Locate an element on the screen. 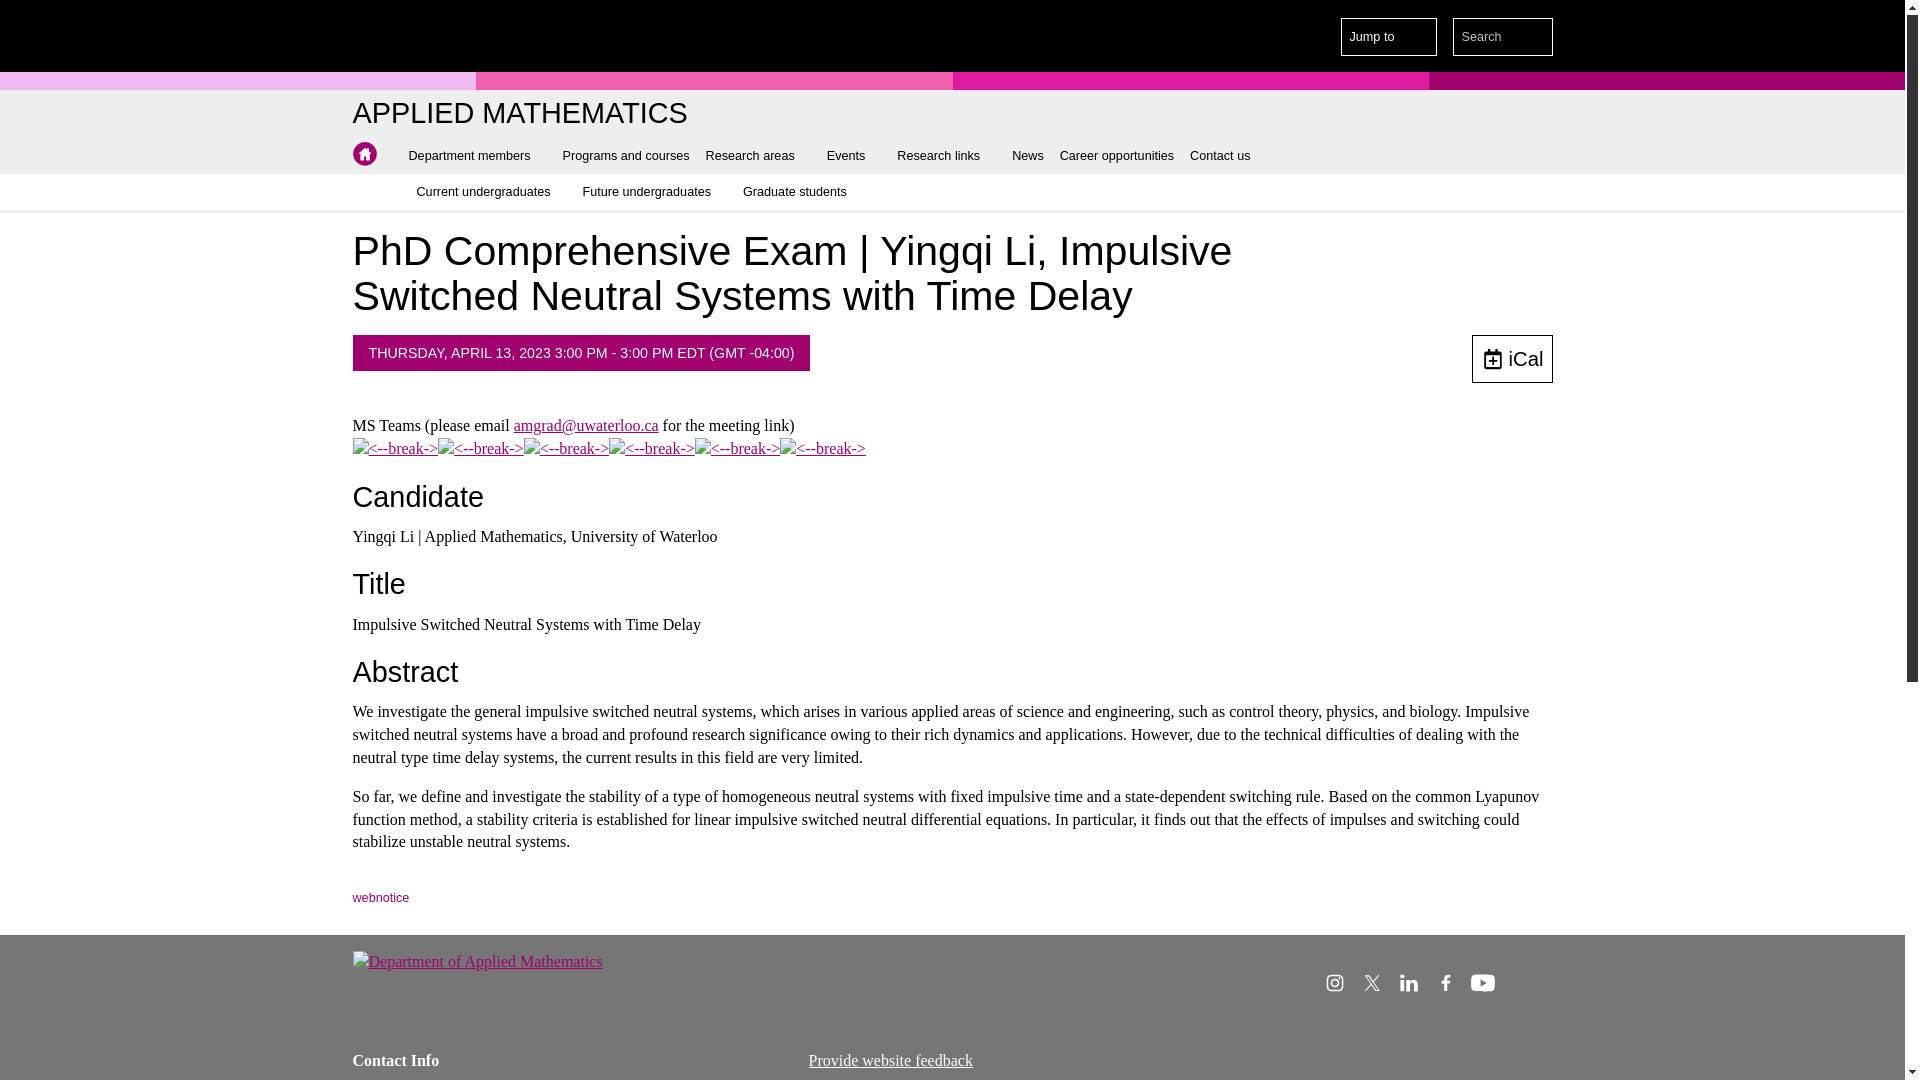  Department members is located at coordinates (476, 156).